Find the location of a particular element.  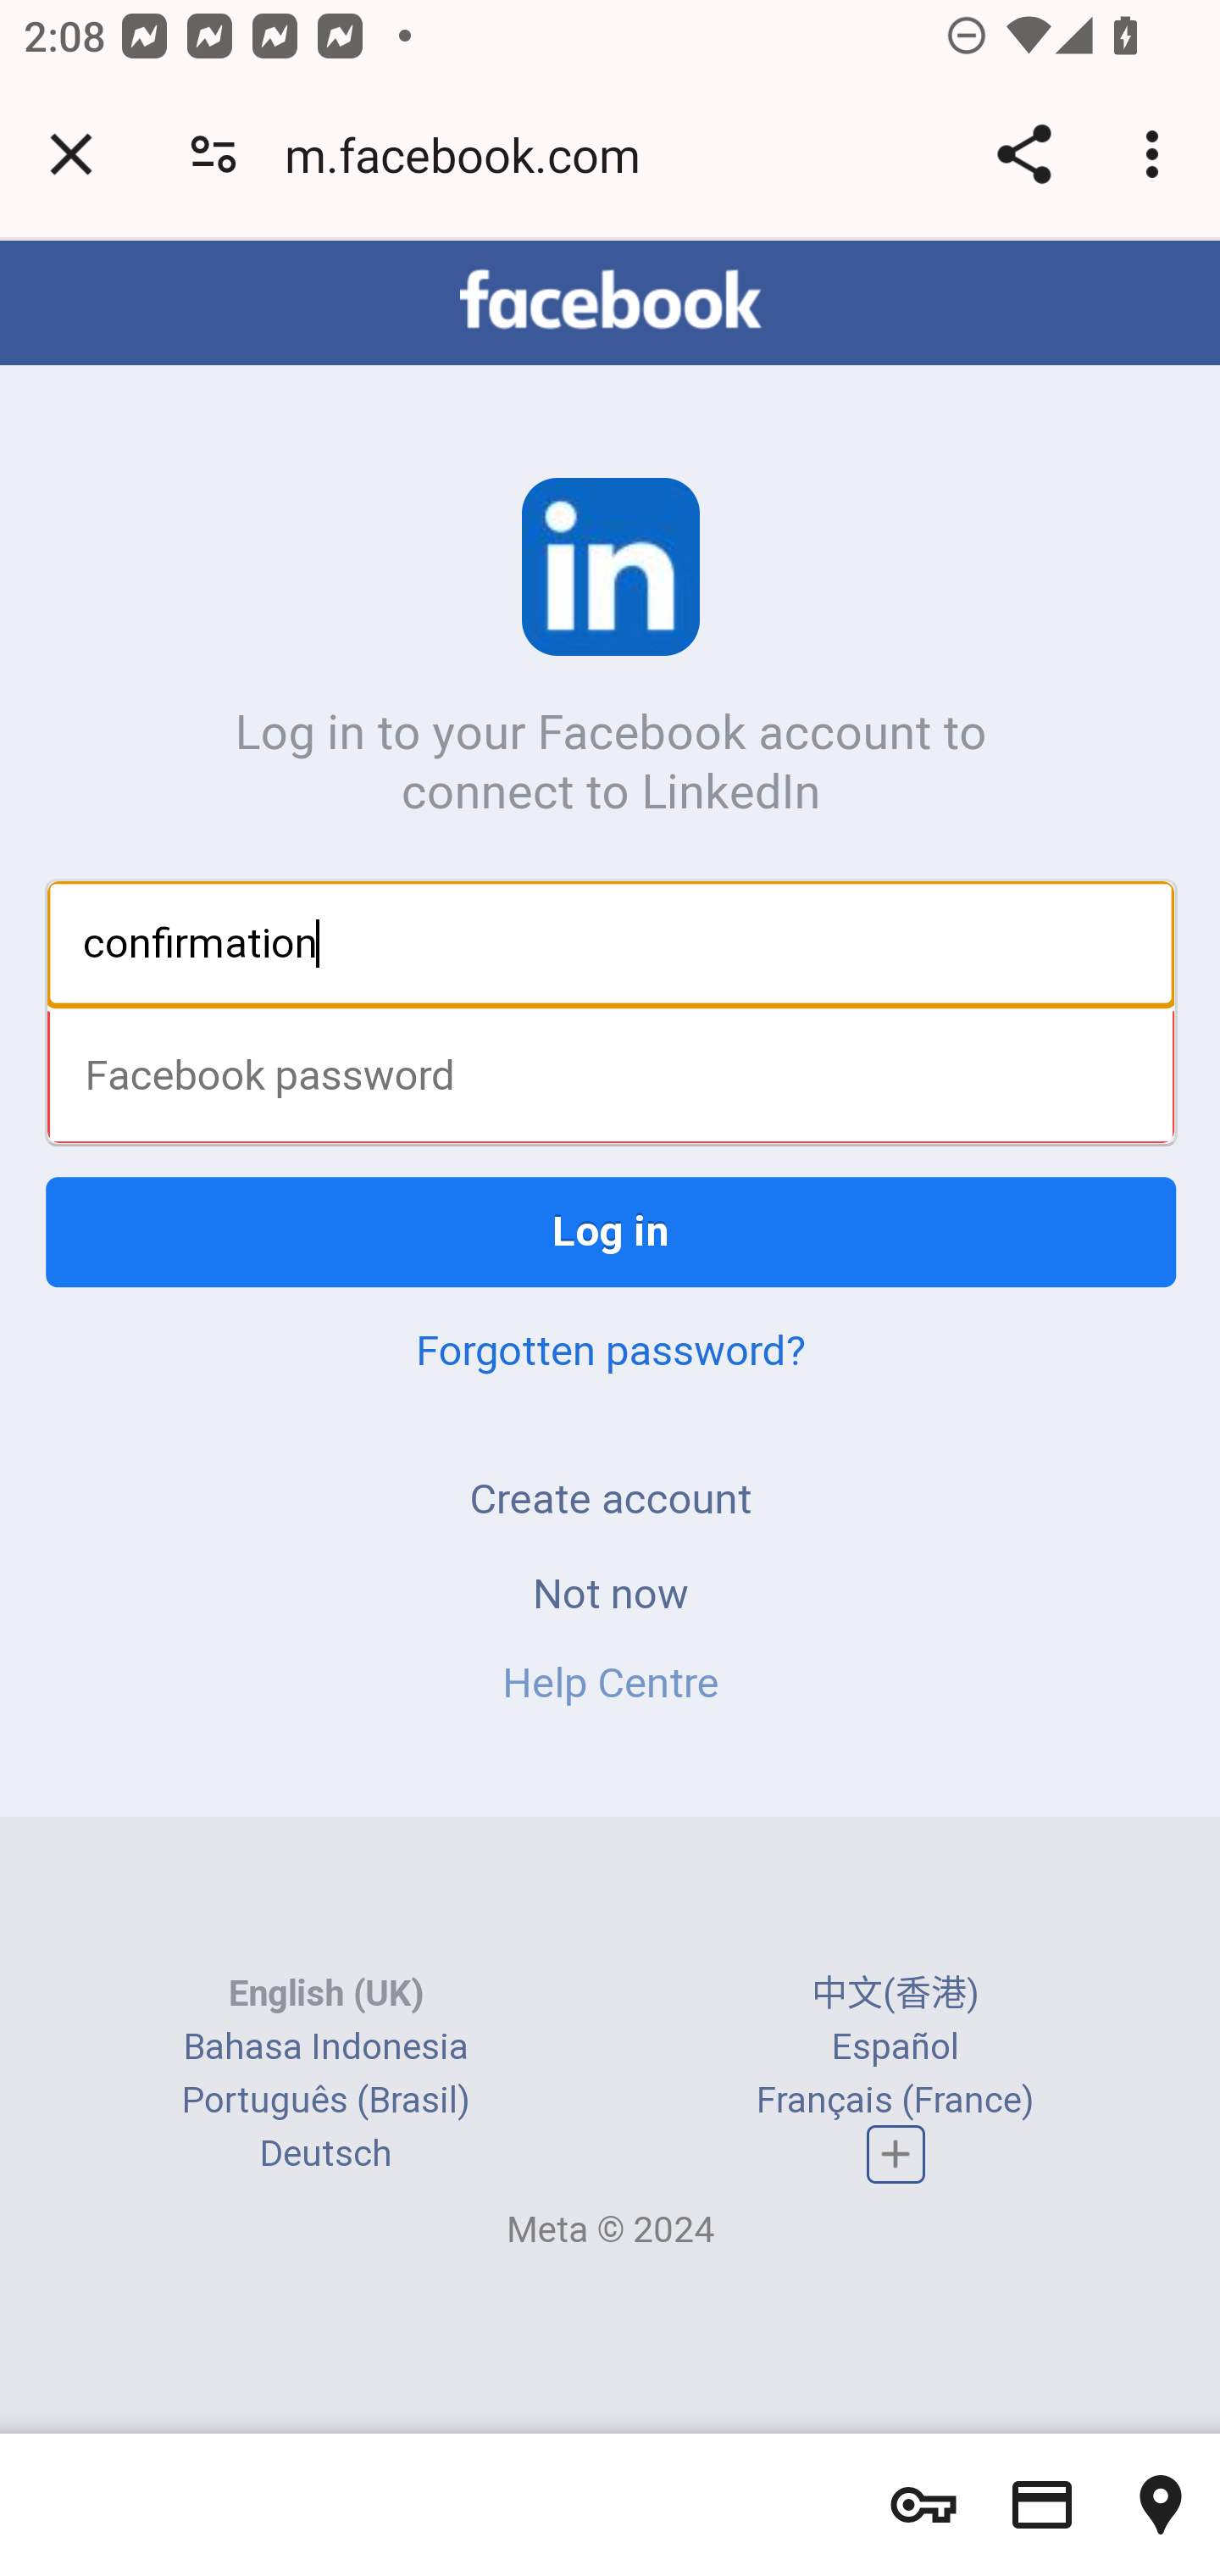

confirmation is located at coordinates (612, 945).